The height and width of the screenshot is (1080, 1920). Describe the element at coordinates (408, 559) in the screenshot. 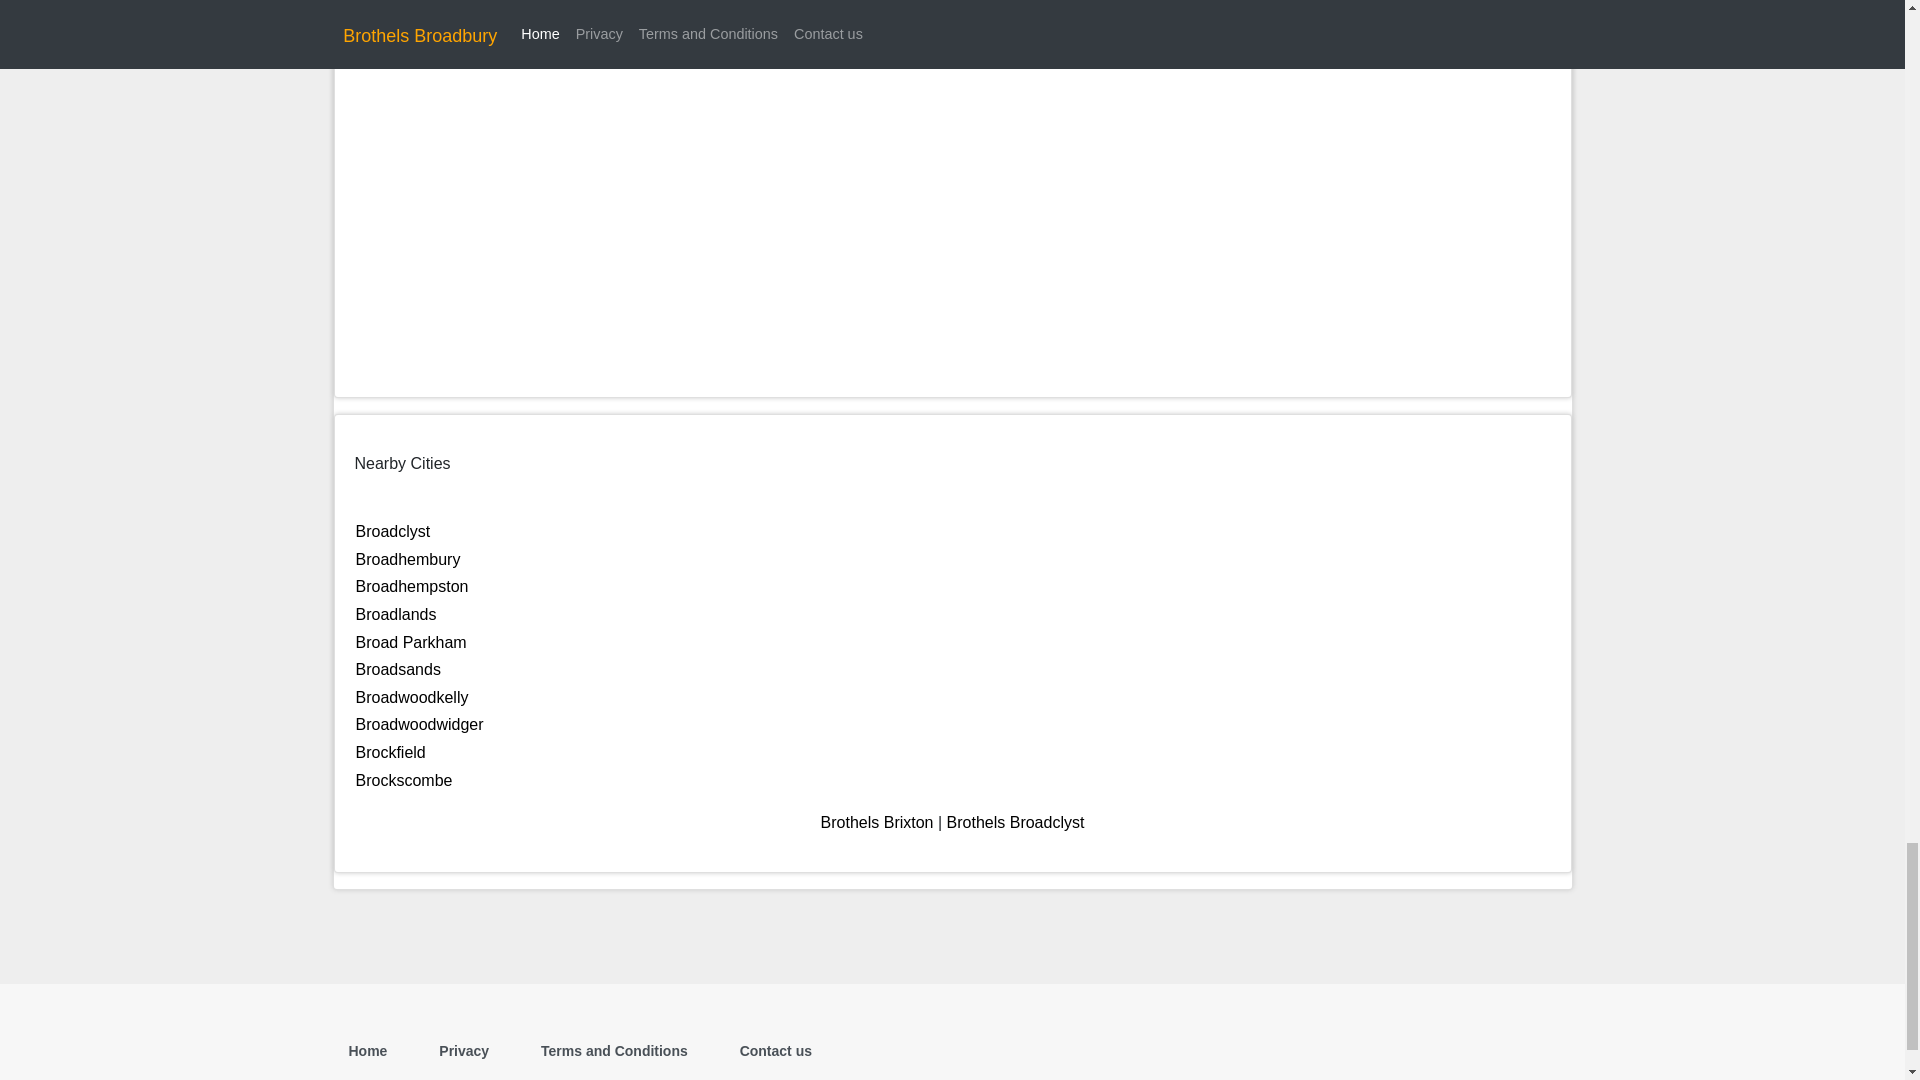

I see `Broadhembury` at that location.